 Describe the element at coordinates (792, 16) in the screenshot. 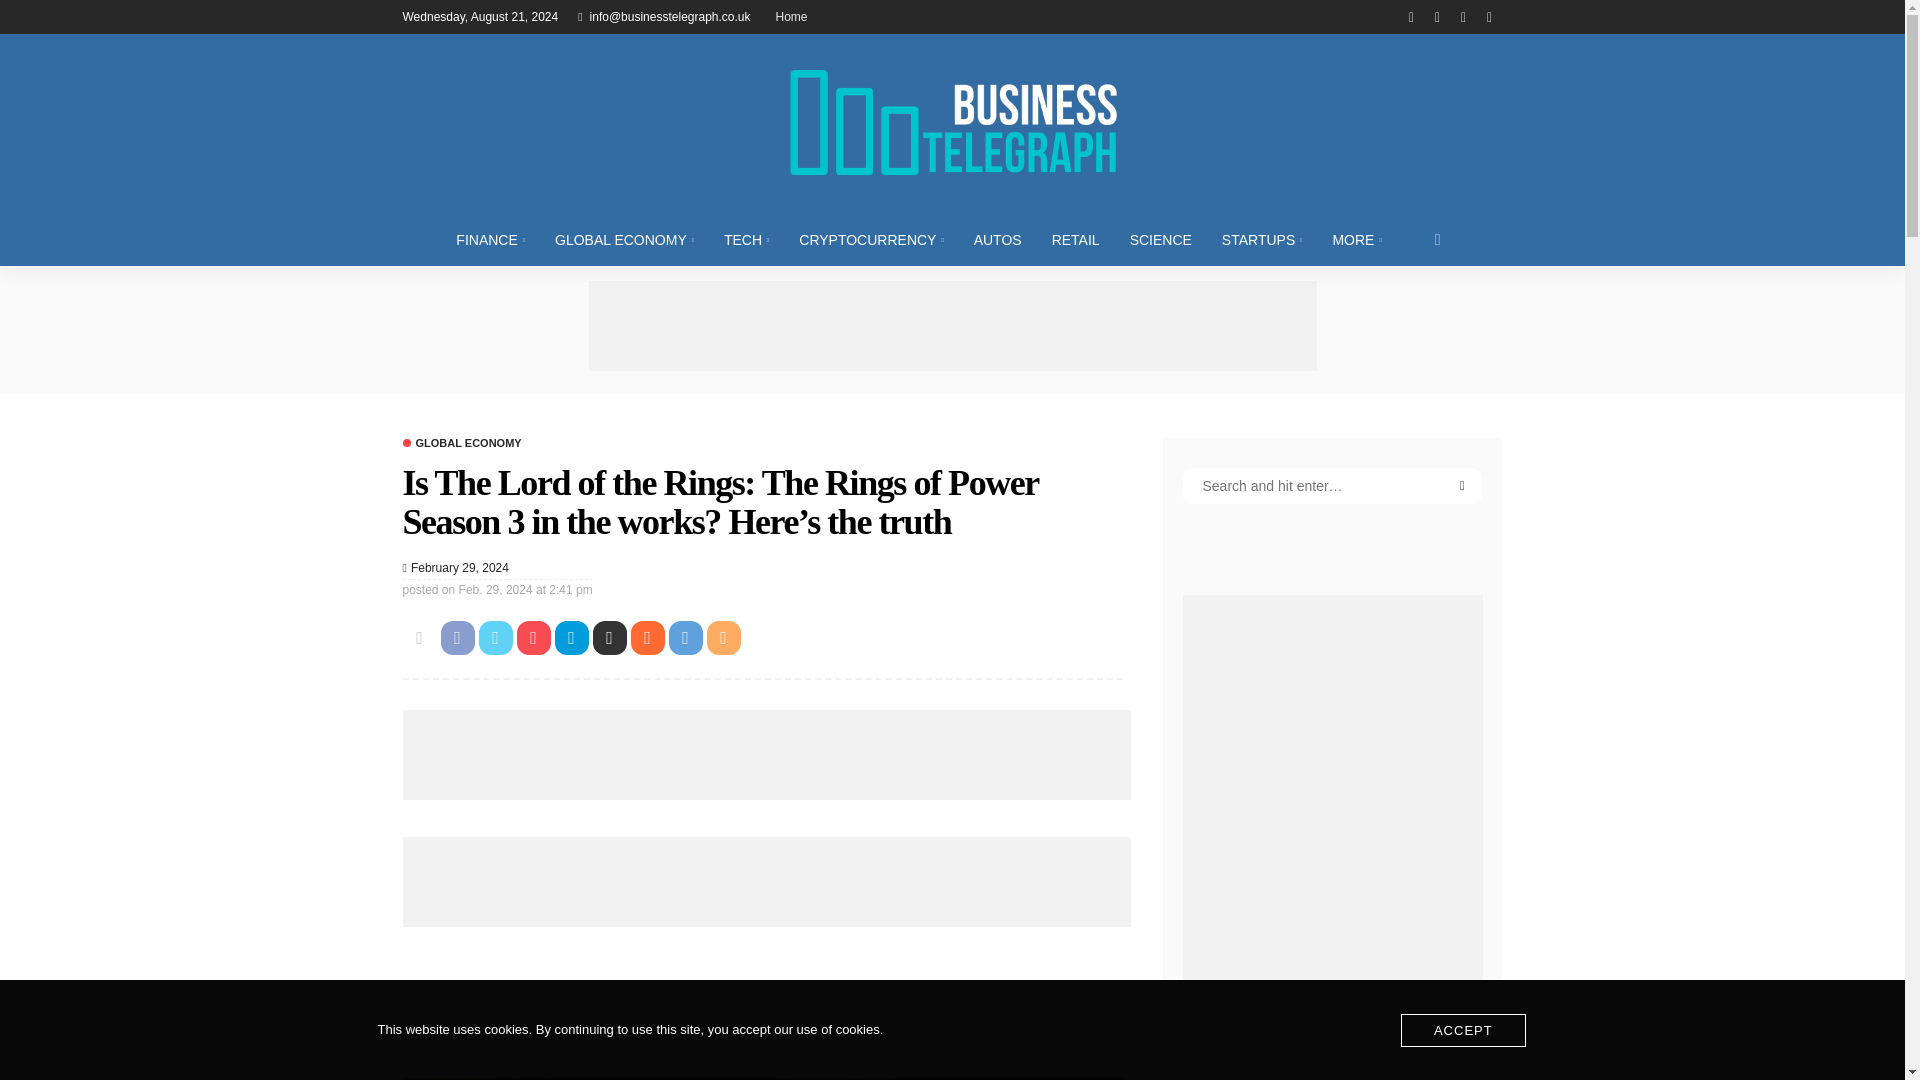

I see `Home` at that location.